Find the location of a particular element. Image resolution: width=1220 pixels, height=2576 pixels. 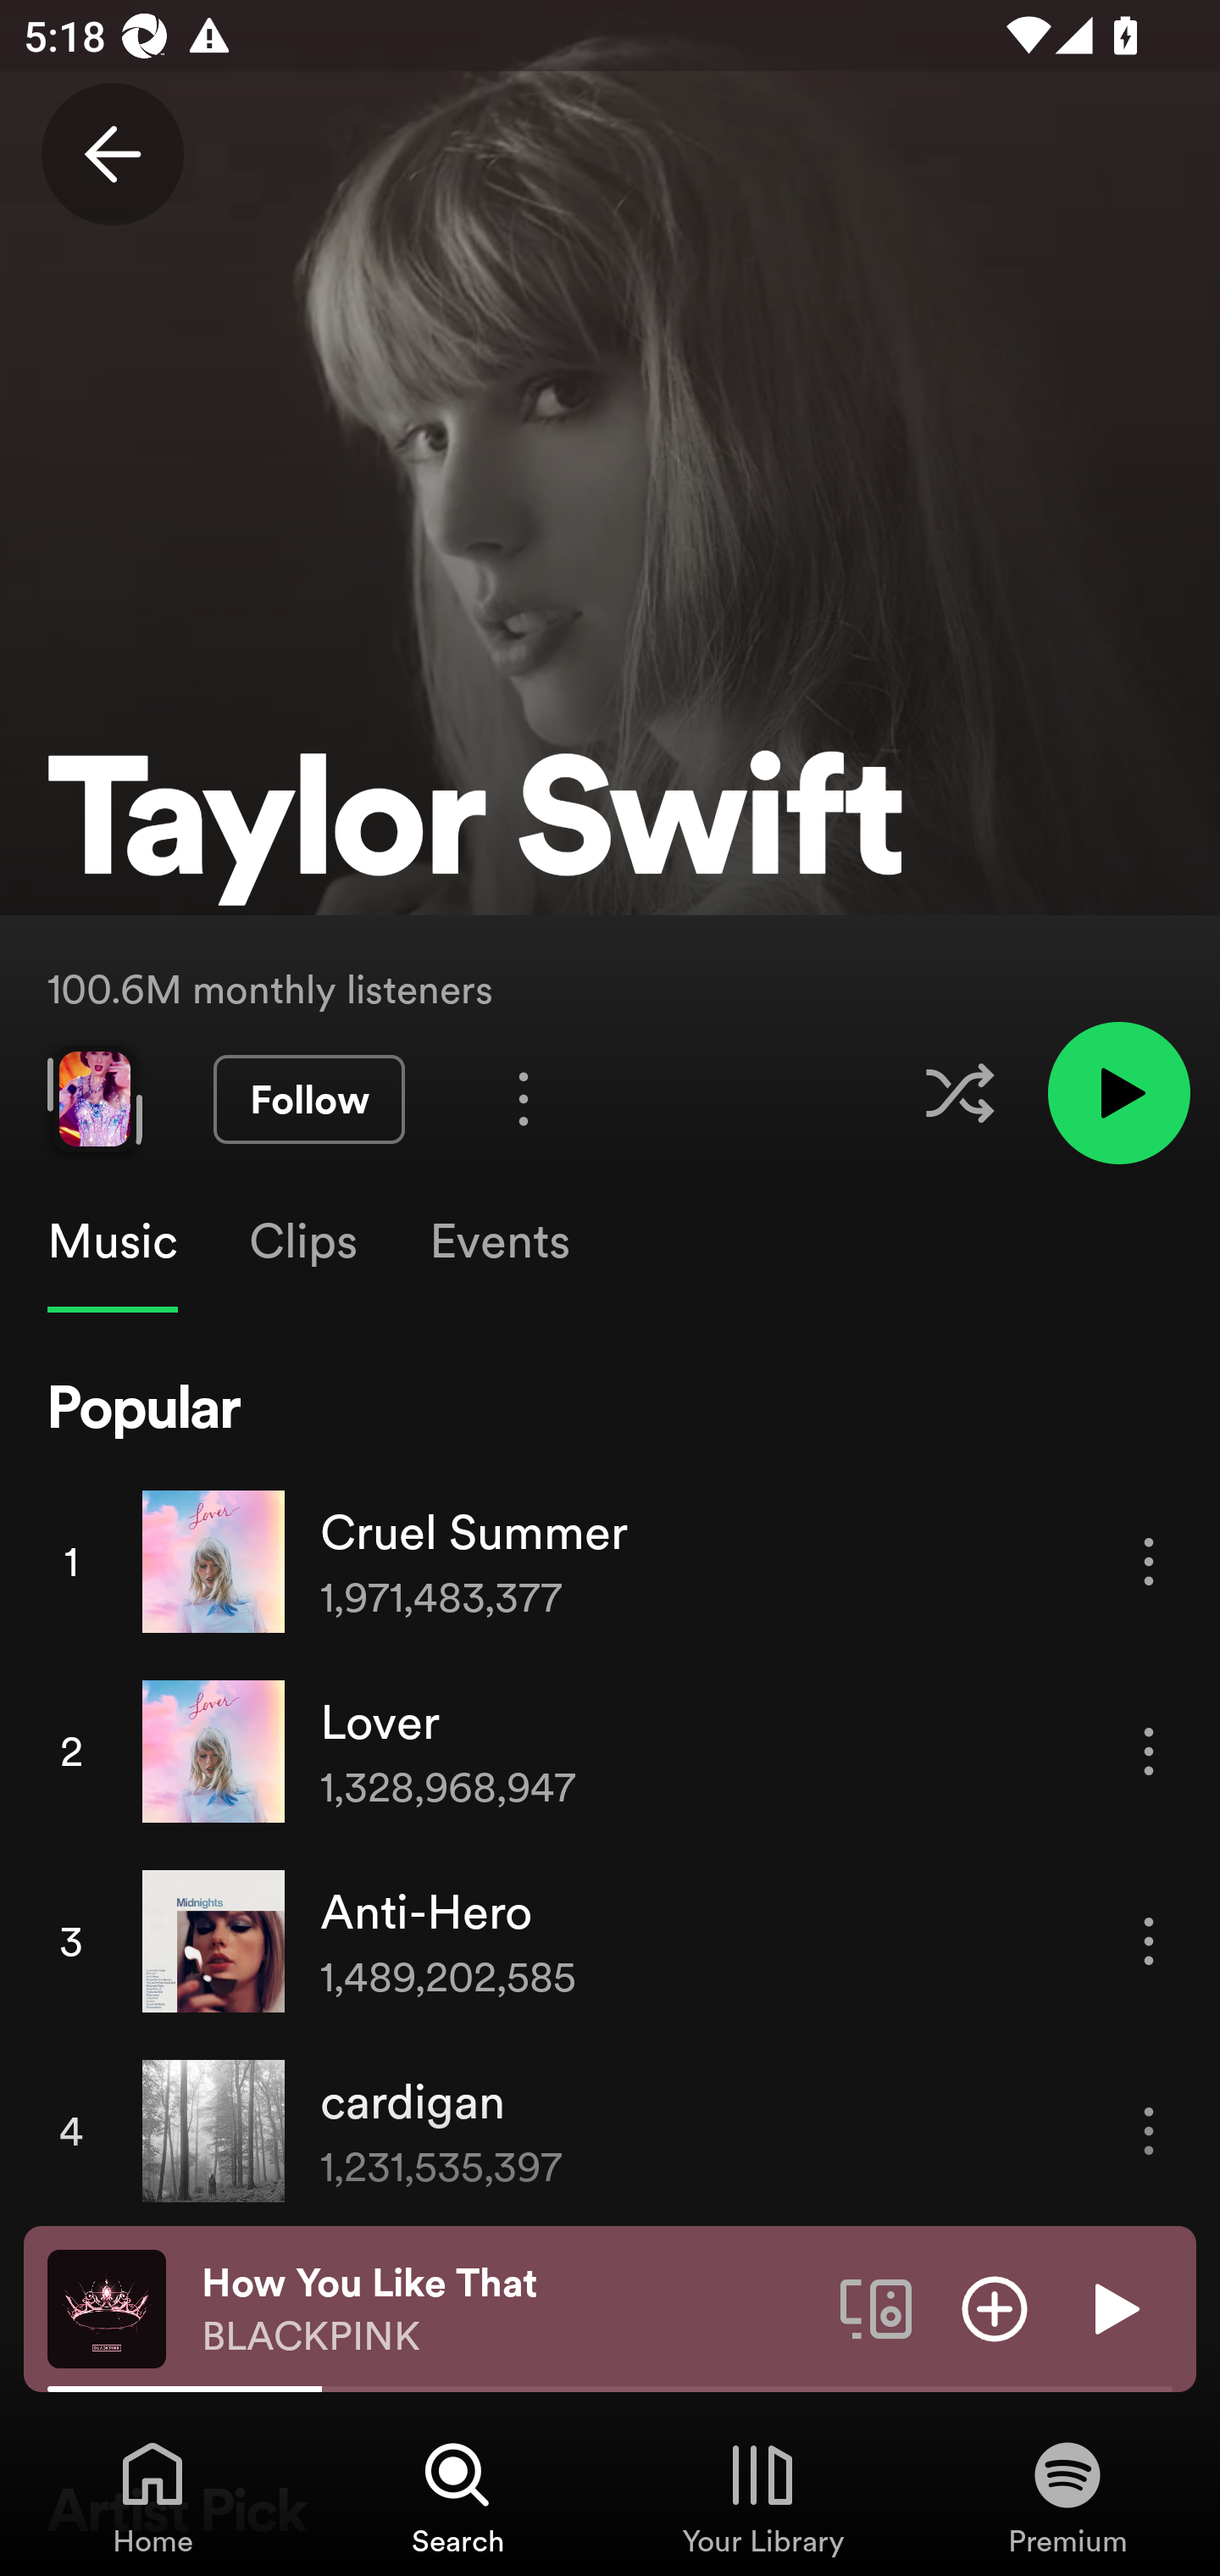

Premium, Tab 4 of 4 Premium Premium is located at coordinates (1067, 2496).